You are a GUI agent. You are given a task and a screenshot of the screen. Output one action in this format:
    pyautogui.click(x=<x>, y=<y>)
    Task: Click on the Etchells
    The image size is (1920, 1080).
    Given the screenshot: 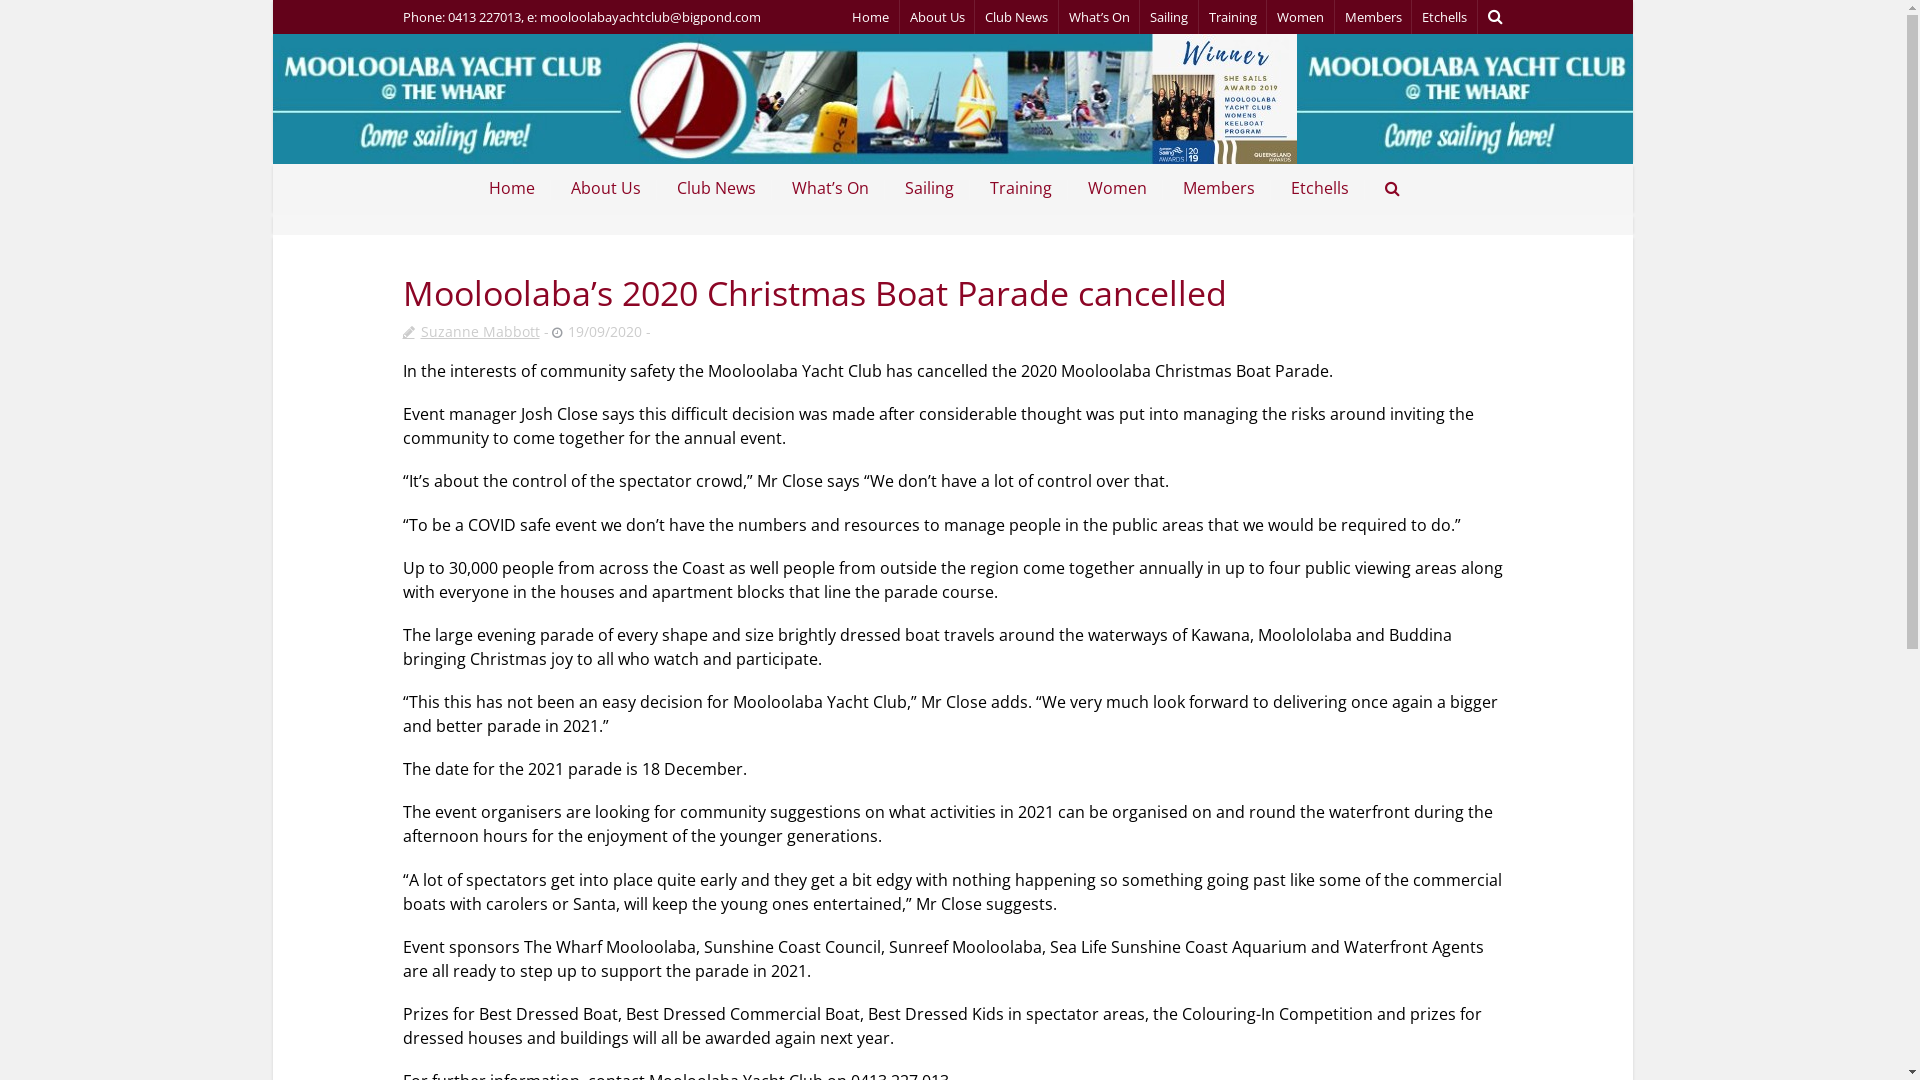 What is the action you would take?
    pyautogui.click(x=1444, y=17)
    